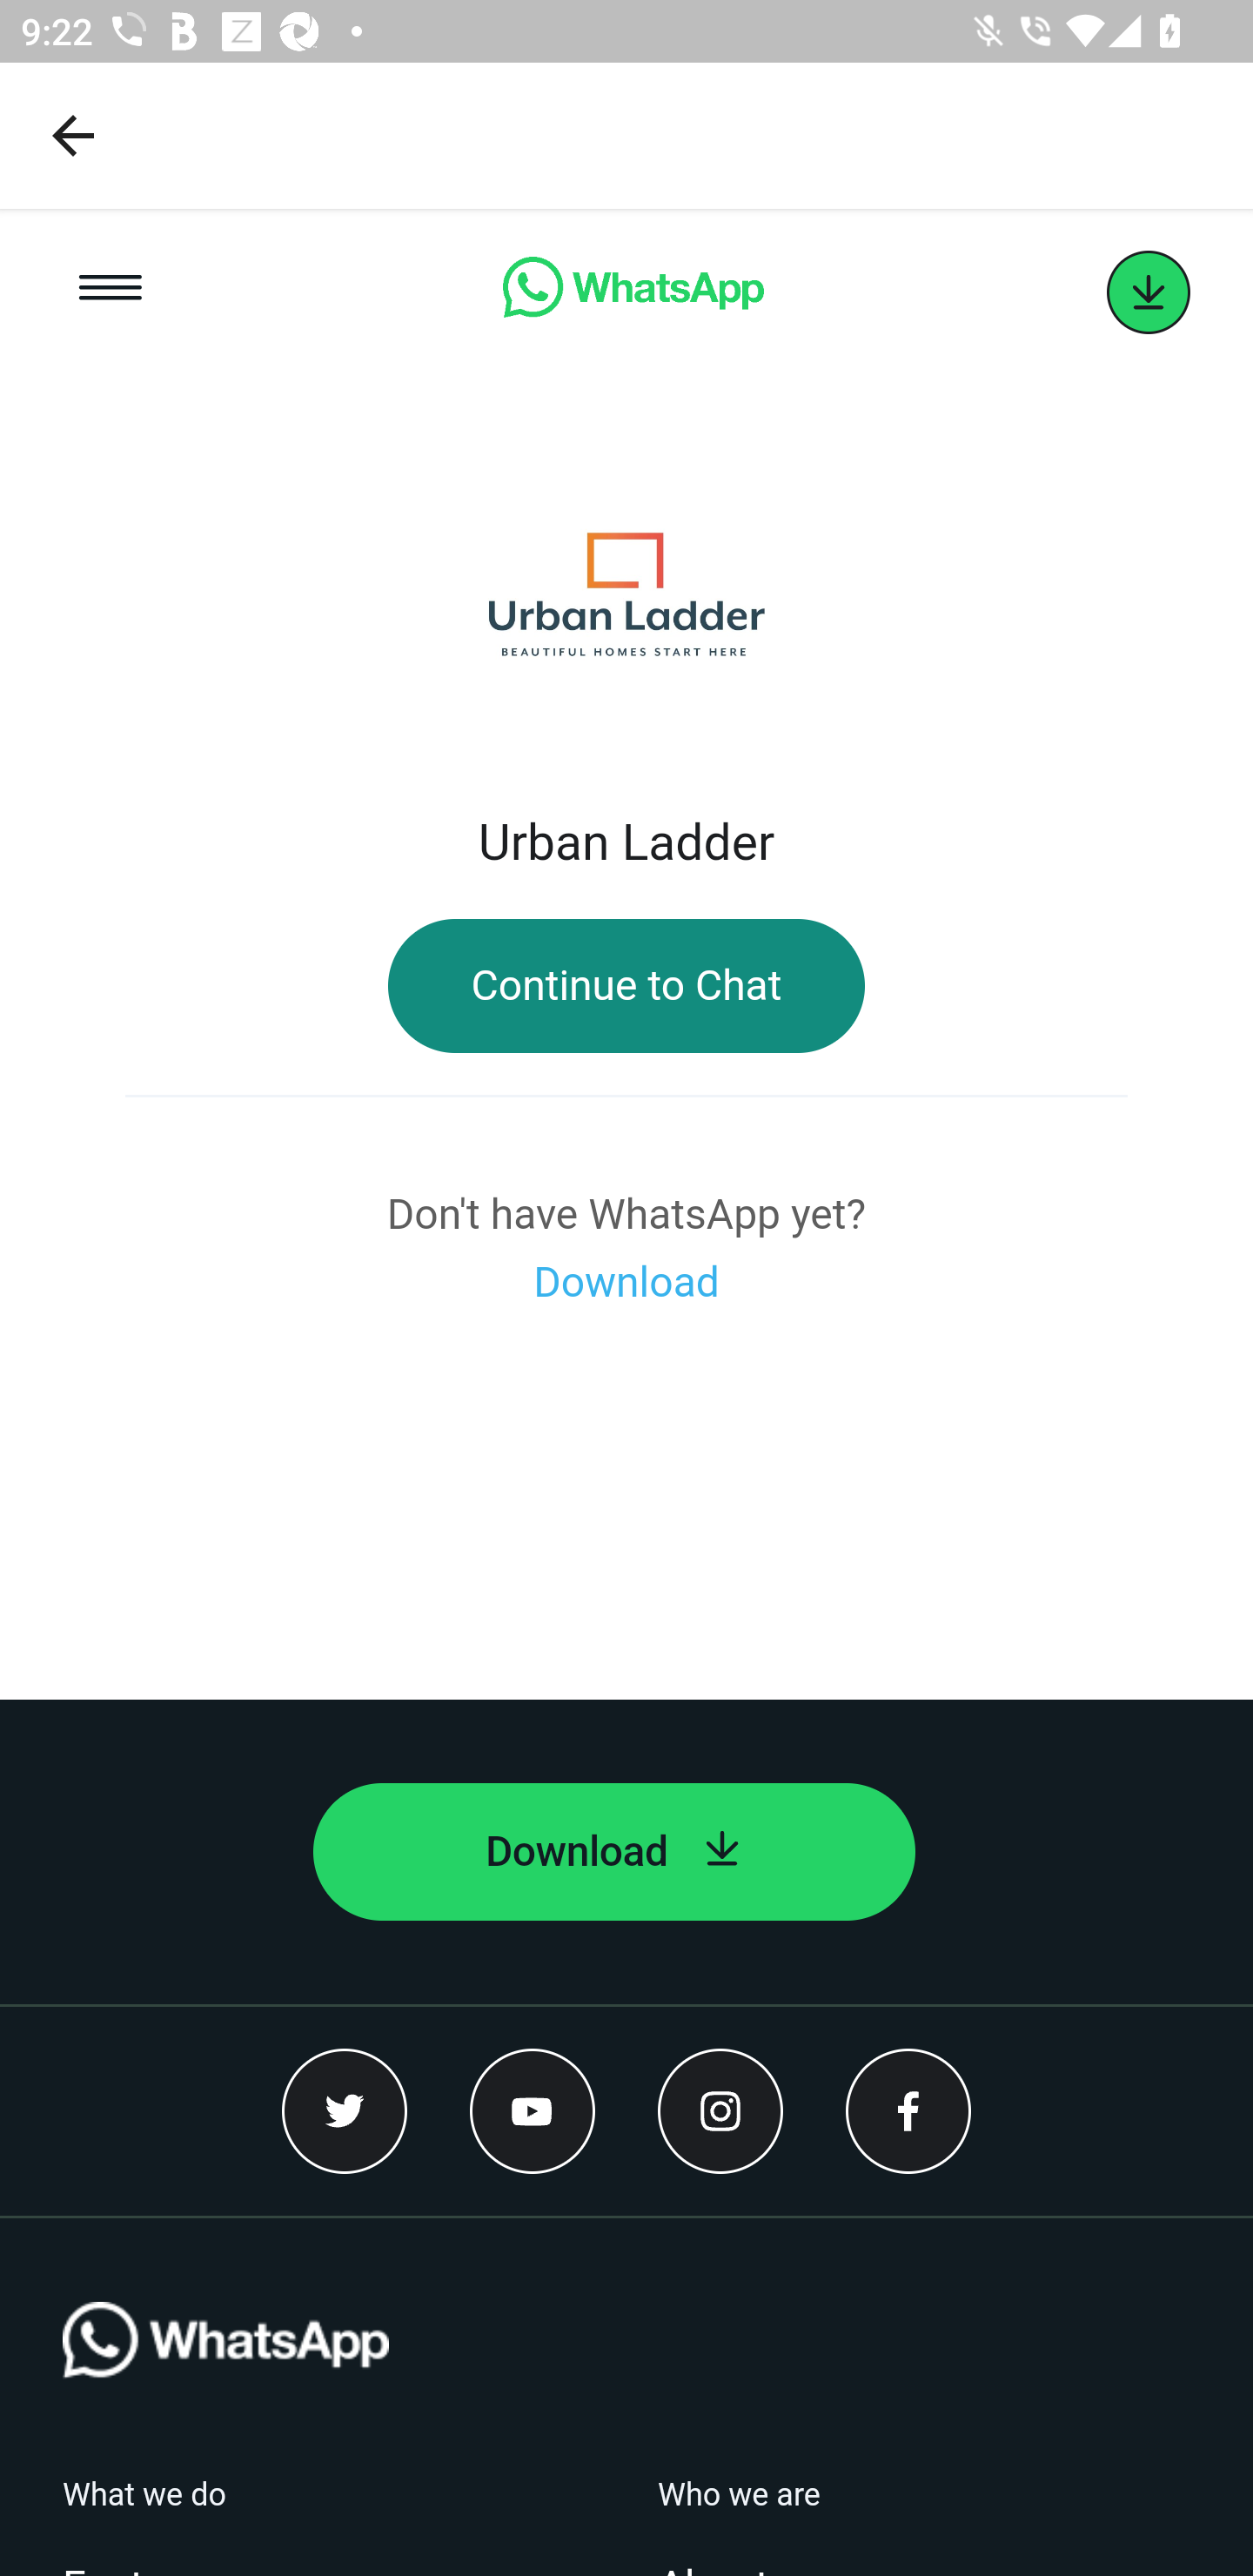 This screenshot has width=1253, height=2576. I want to click on Open mobile menu, so click(111, 292).